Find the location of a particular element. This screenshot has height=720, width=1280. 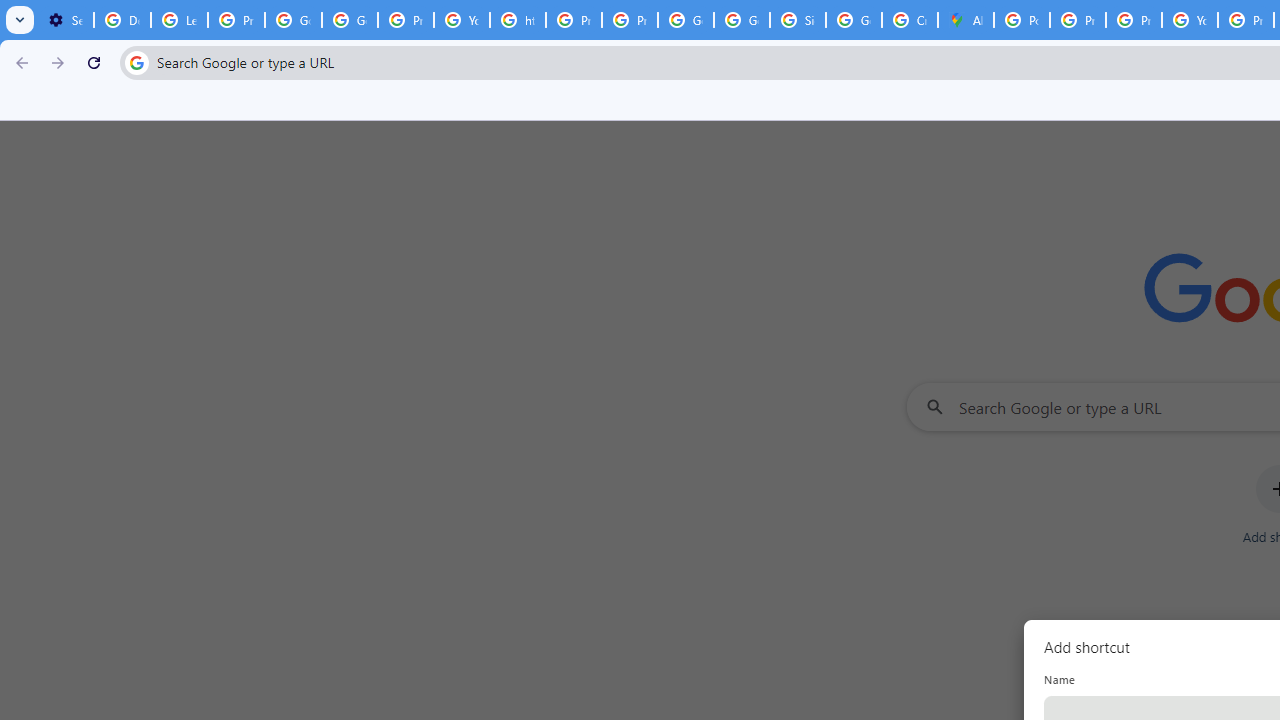

https://scholar.google.com/ is located at coordinates (518, 20).